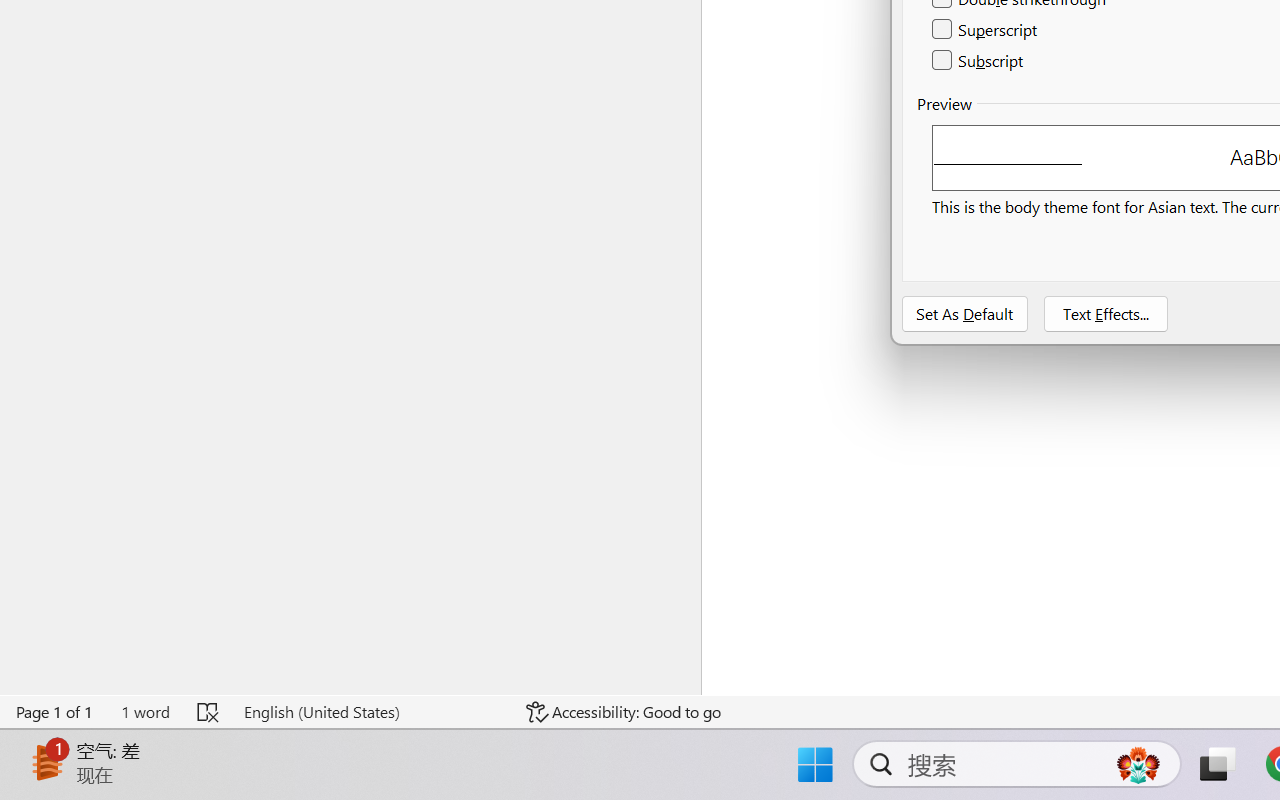 The image size is (1280, 800). Describe the element at coordinates (978, 60) in the screenshot. I see `Subscript` at that location.